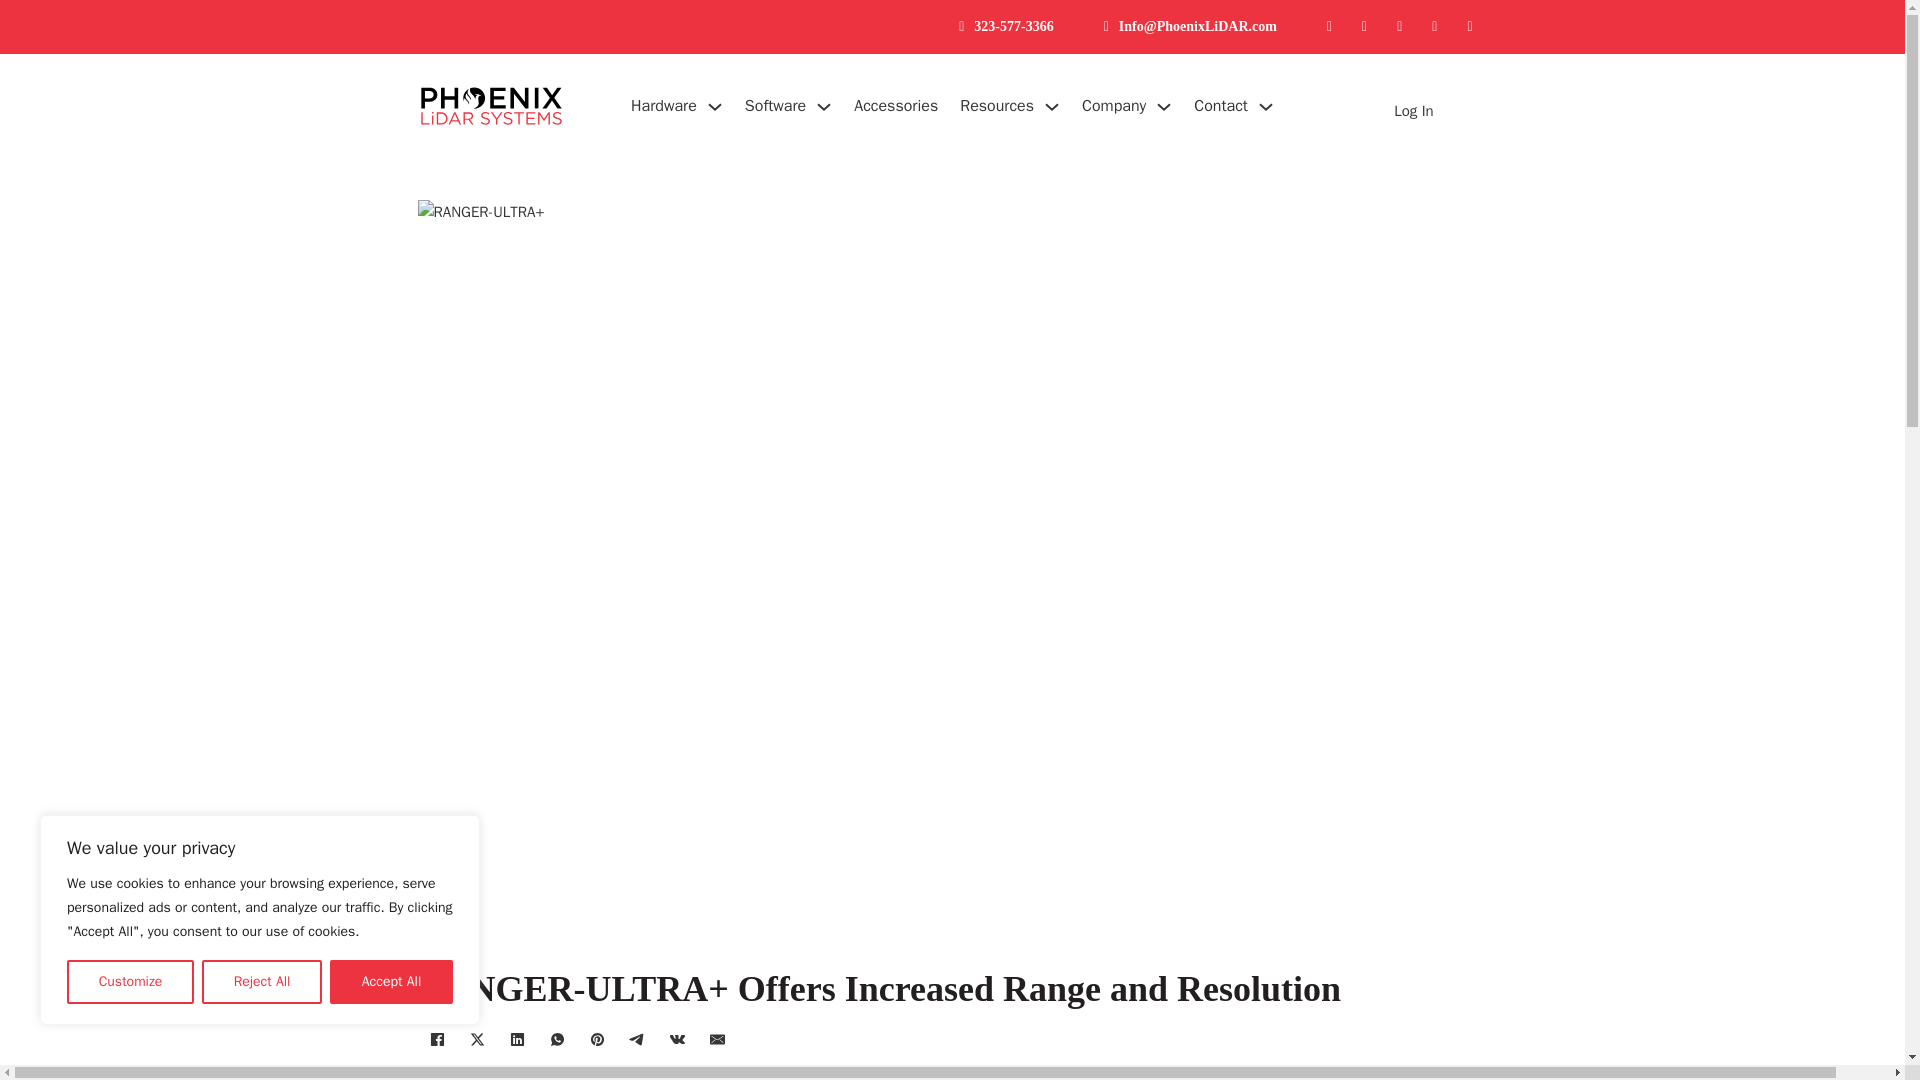 This screenshot has width=1920, height=1080. I want to click on Accept All, so click(392, 982).